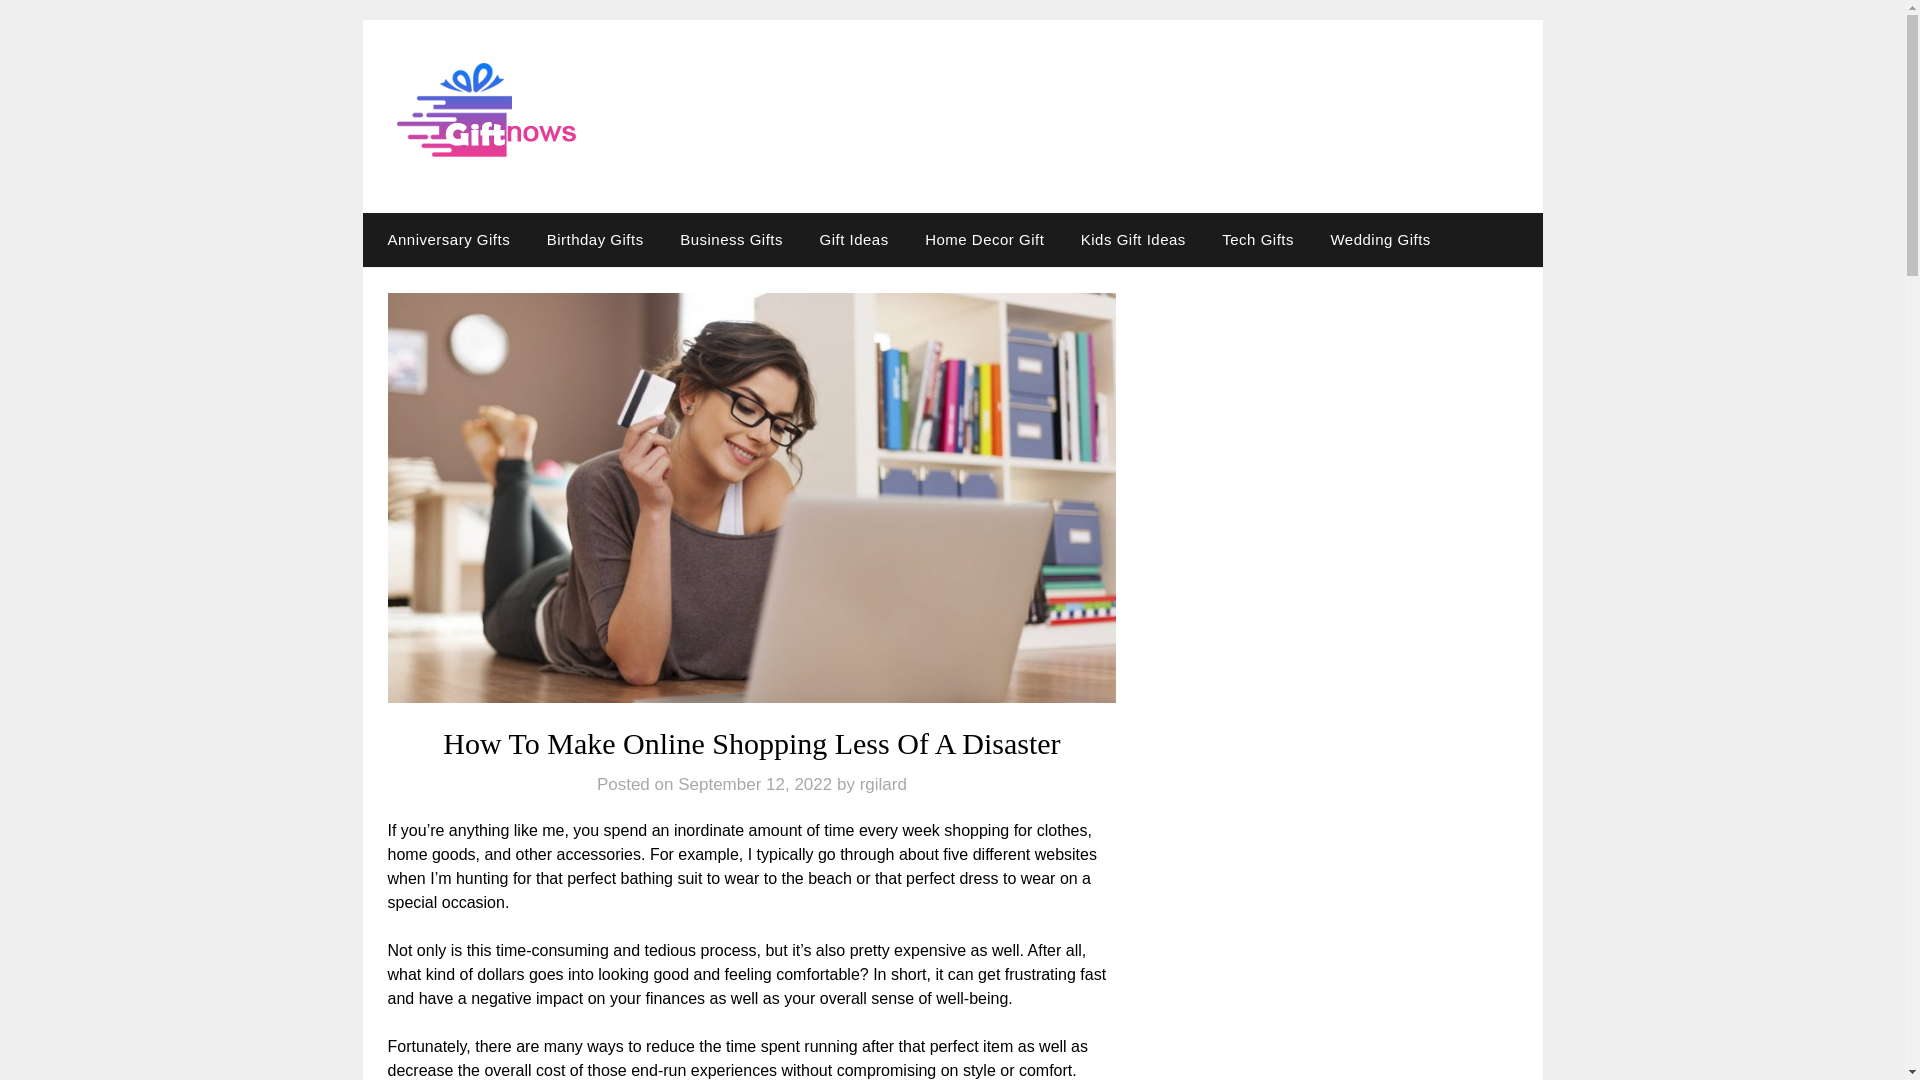 The height and width of the screenshot is (1080, 1920). Describe the element at coordinates (754, 784) in the screenshot. I see `September 12, 2022` at that location.